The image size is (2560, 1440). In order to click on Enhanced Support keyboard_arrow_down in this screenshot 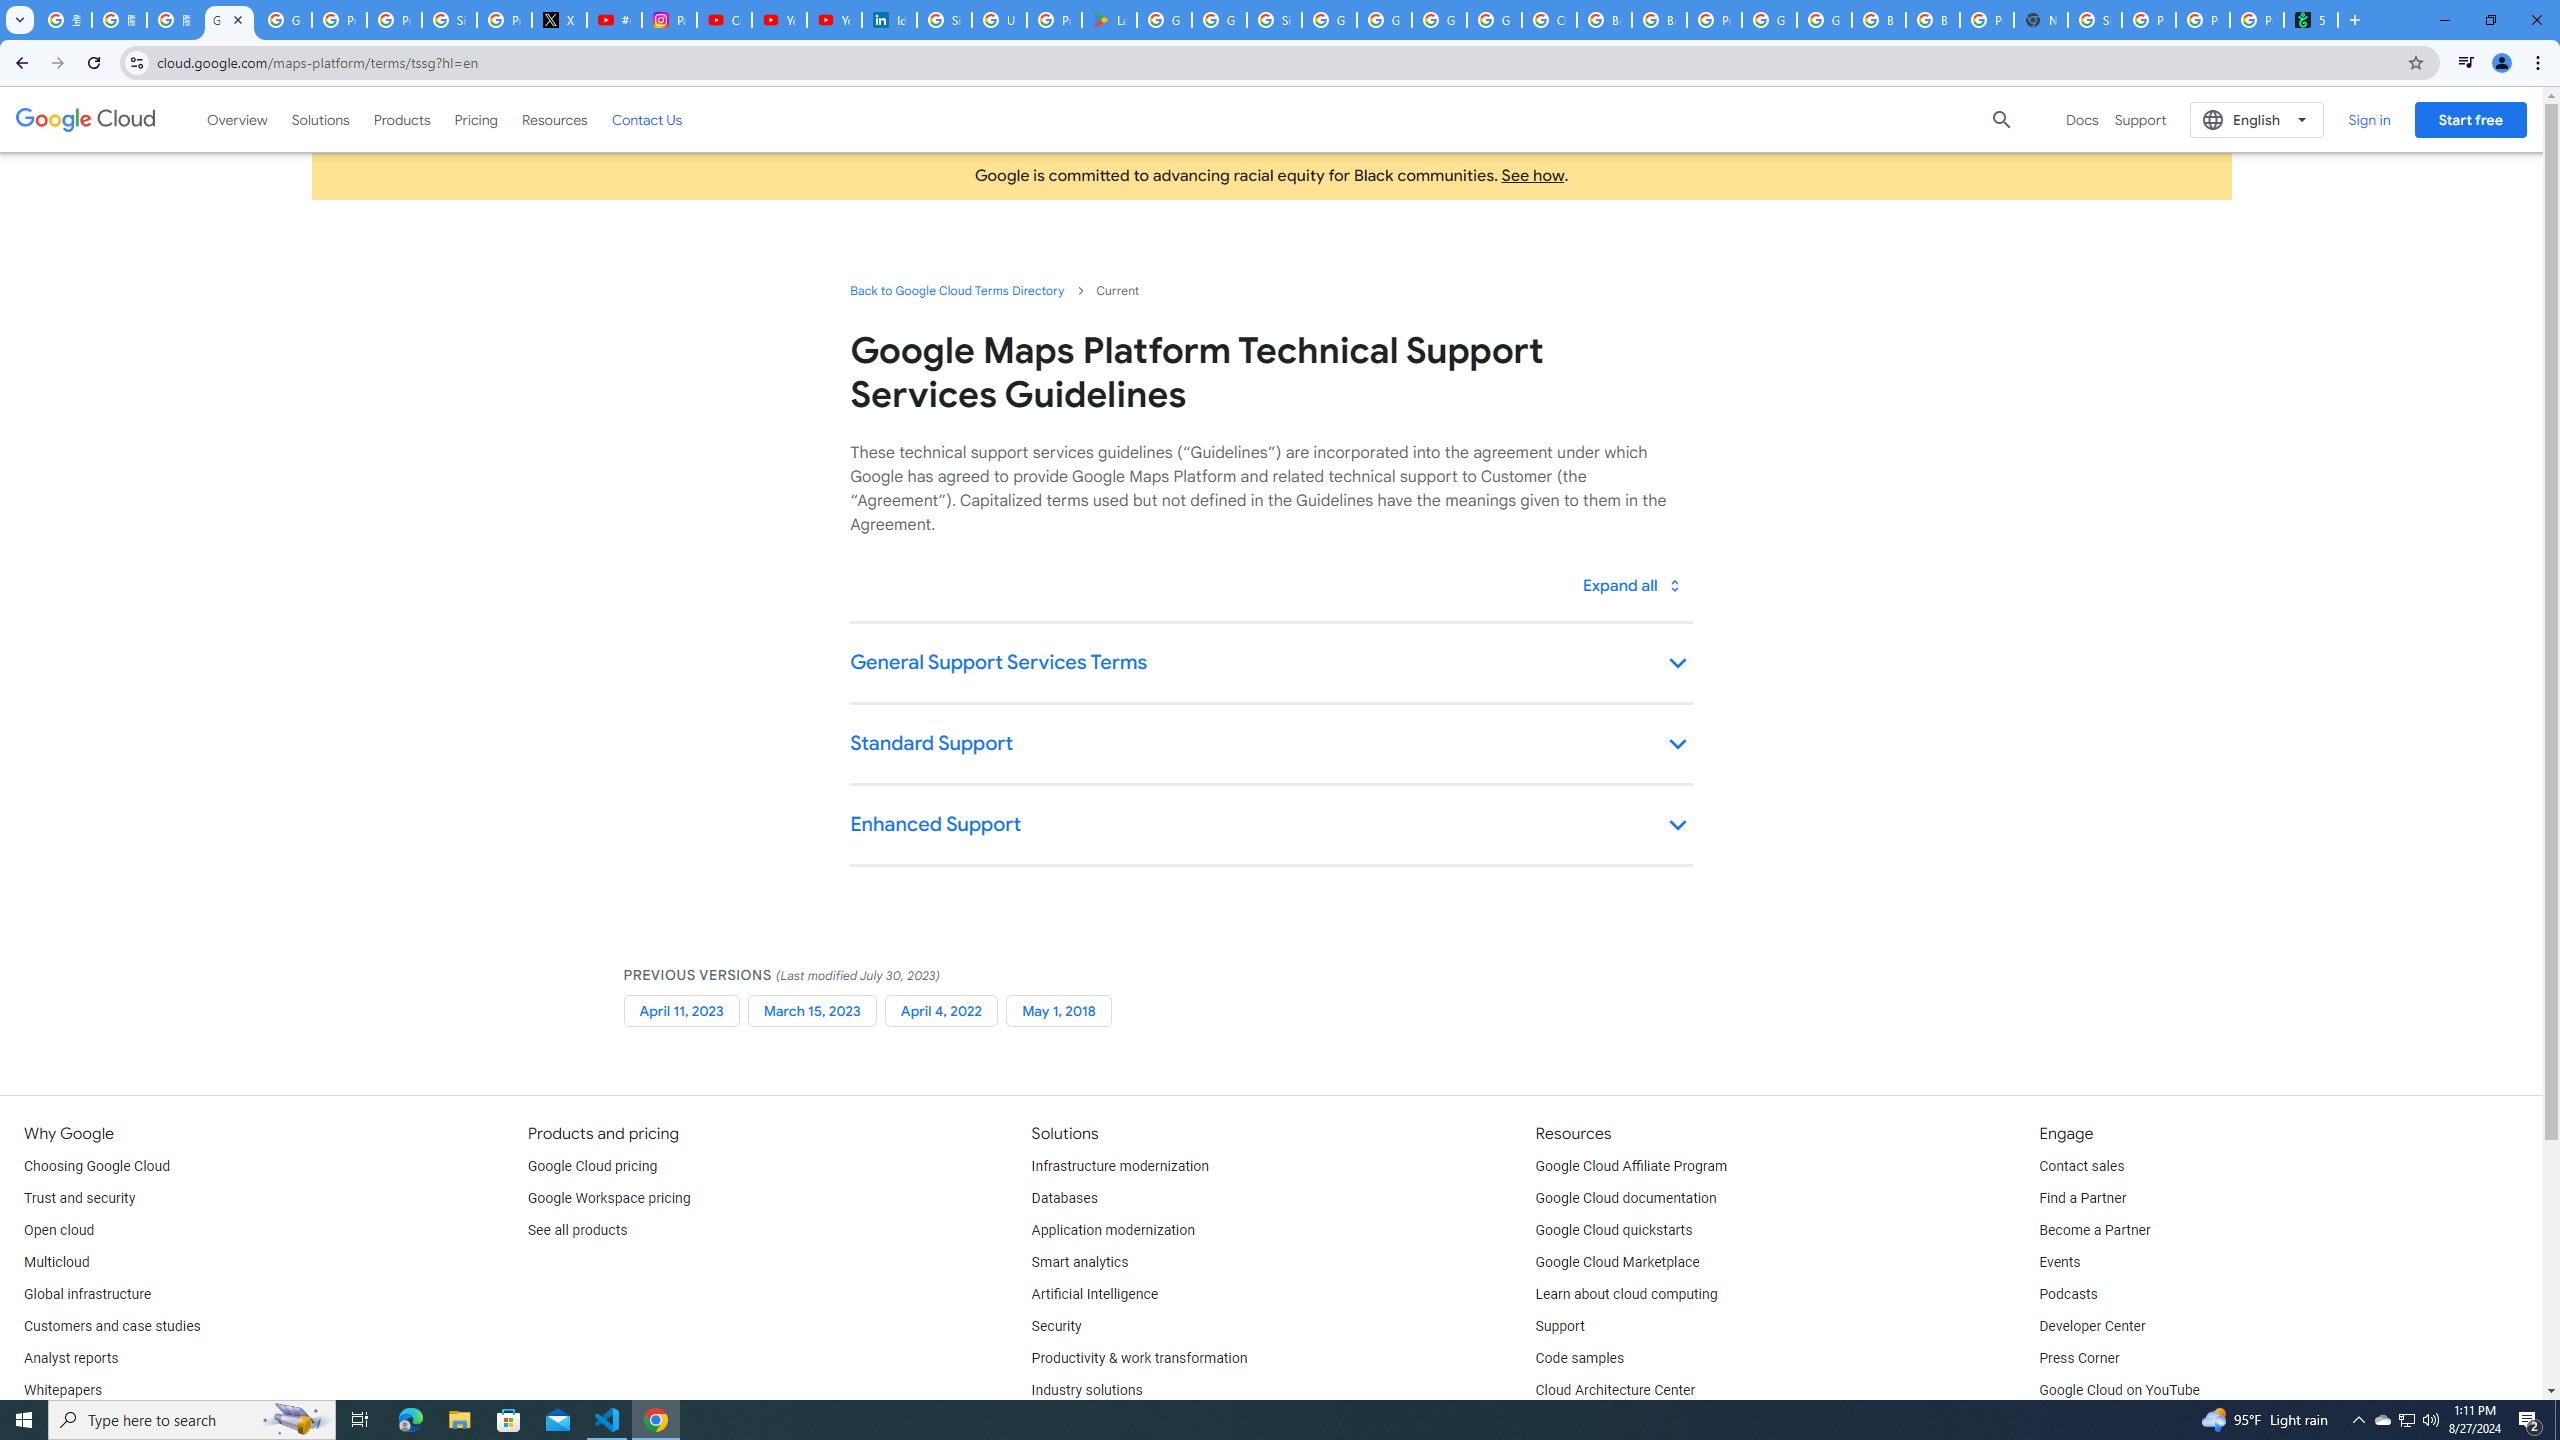, I will do `click(1270, 826)`.